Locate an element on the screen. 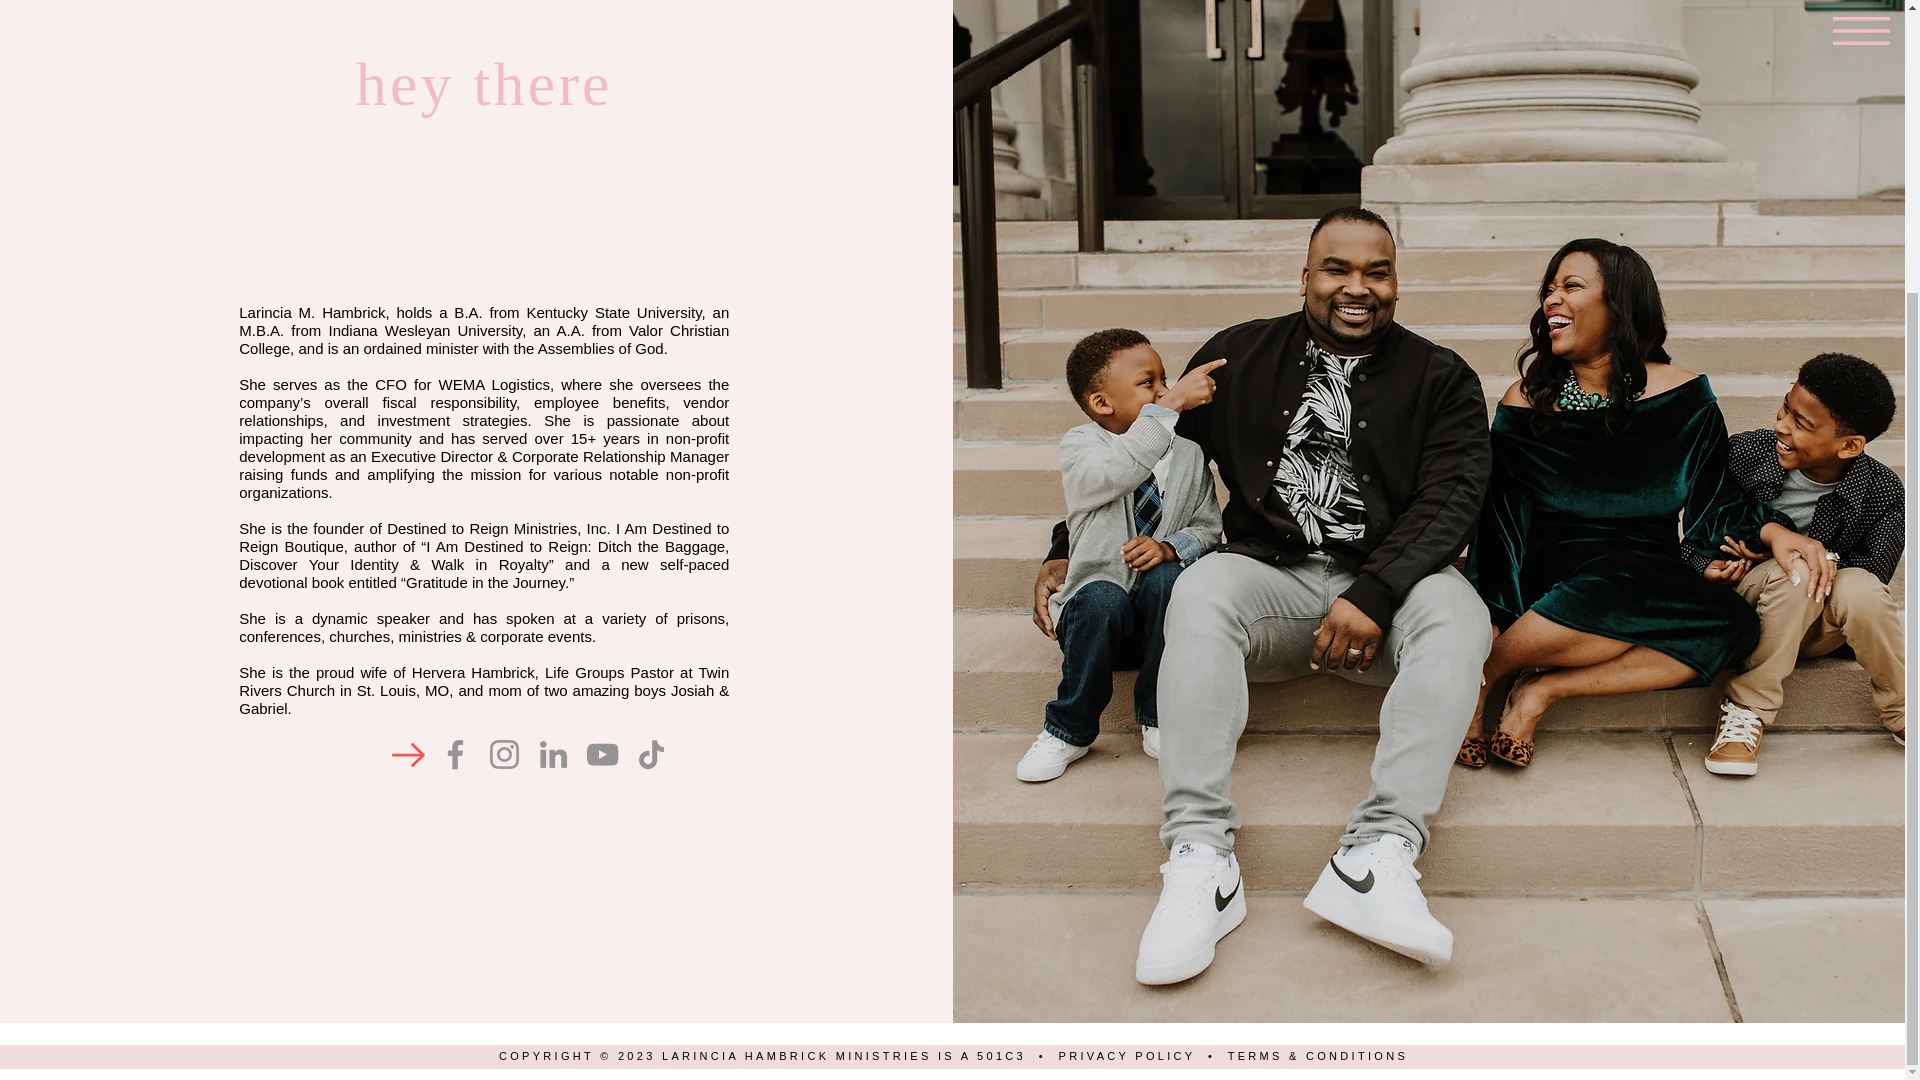 This screenshot has height=1080, width=1920. PRIVACY POLICY is located at coordinates (1128, 1055).